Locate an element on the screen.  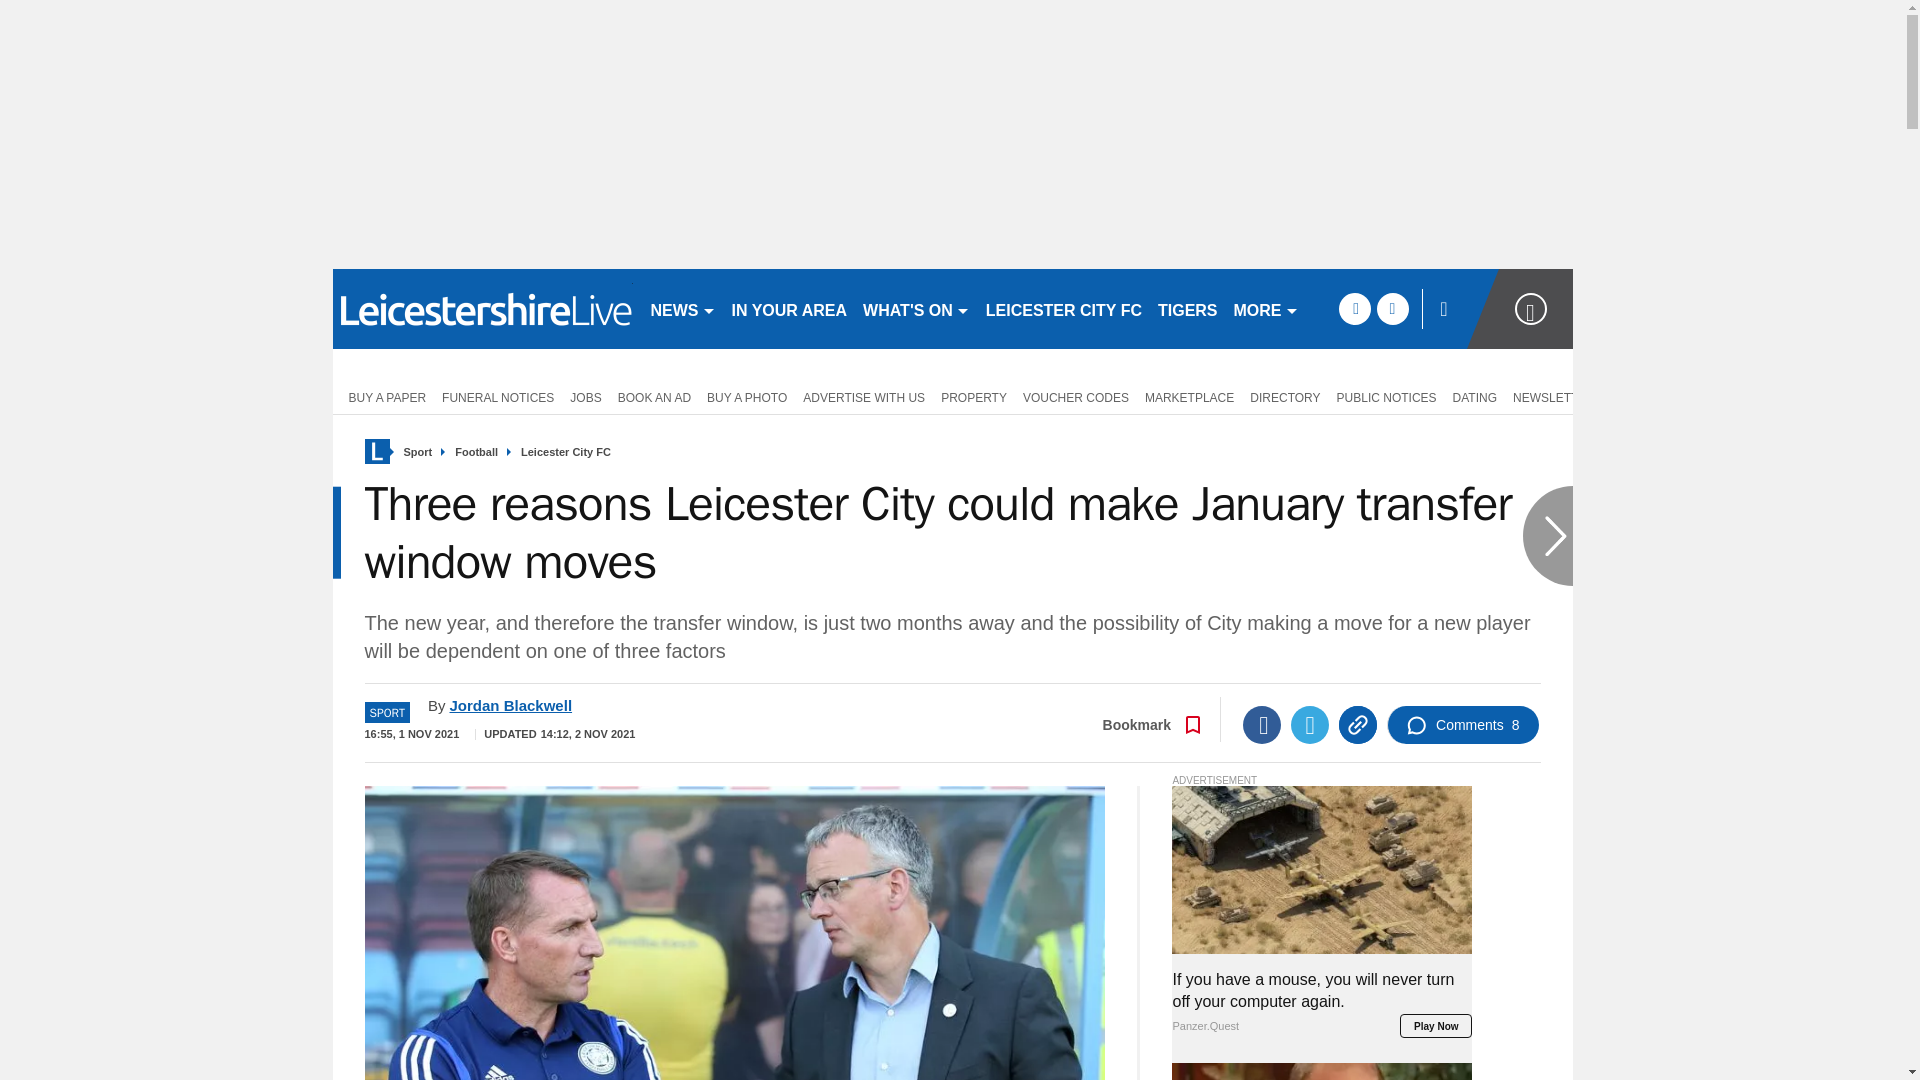
WHAT'S ON is located at coordinates (916, 308).